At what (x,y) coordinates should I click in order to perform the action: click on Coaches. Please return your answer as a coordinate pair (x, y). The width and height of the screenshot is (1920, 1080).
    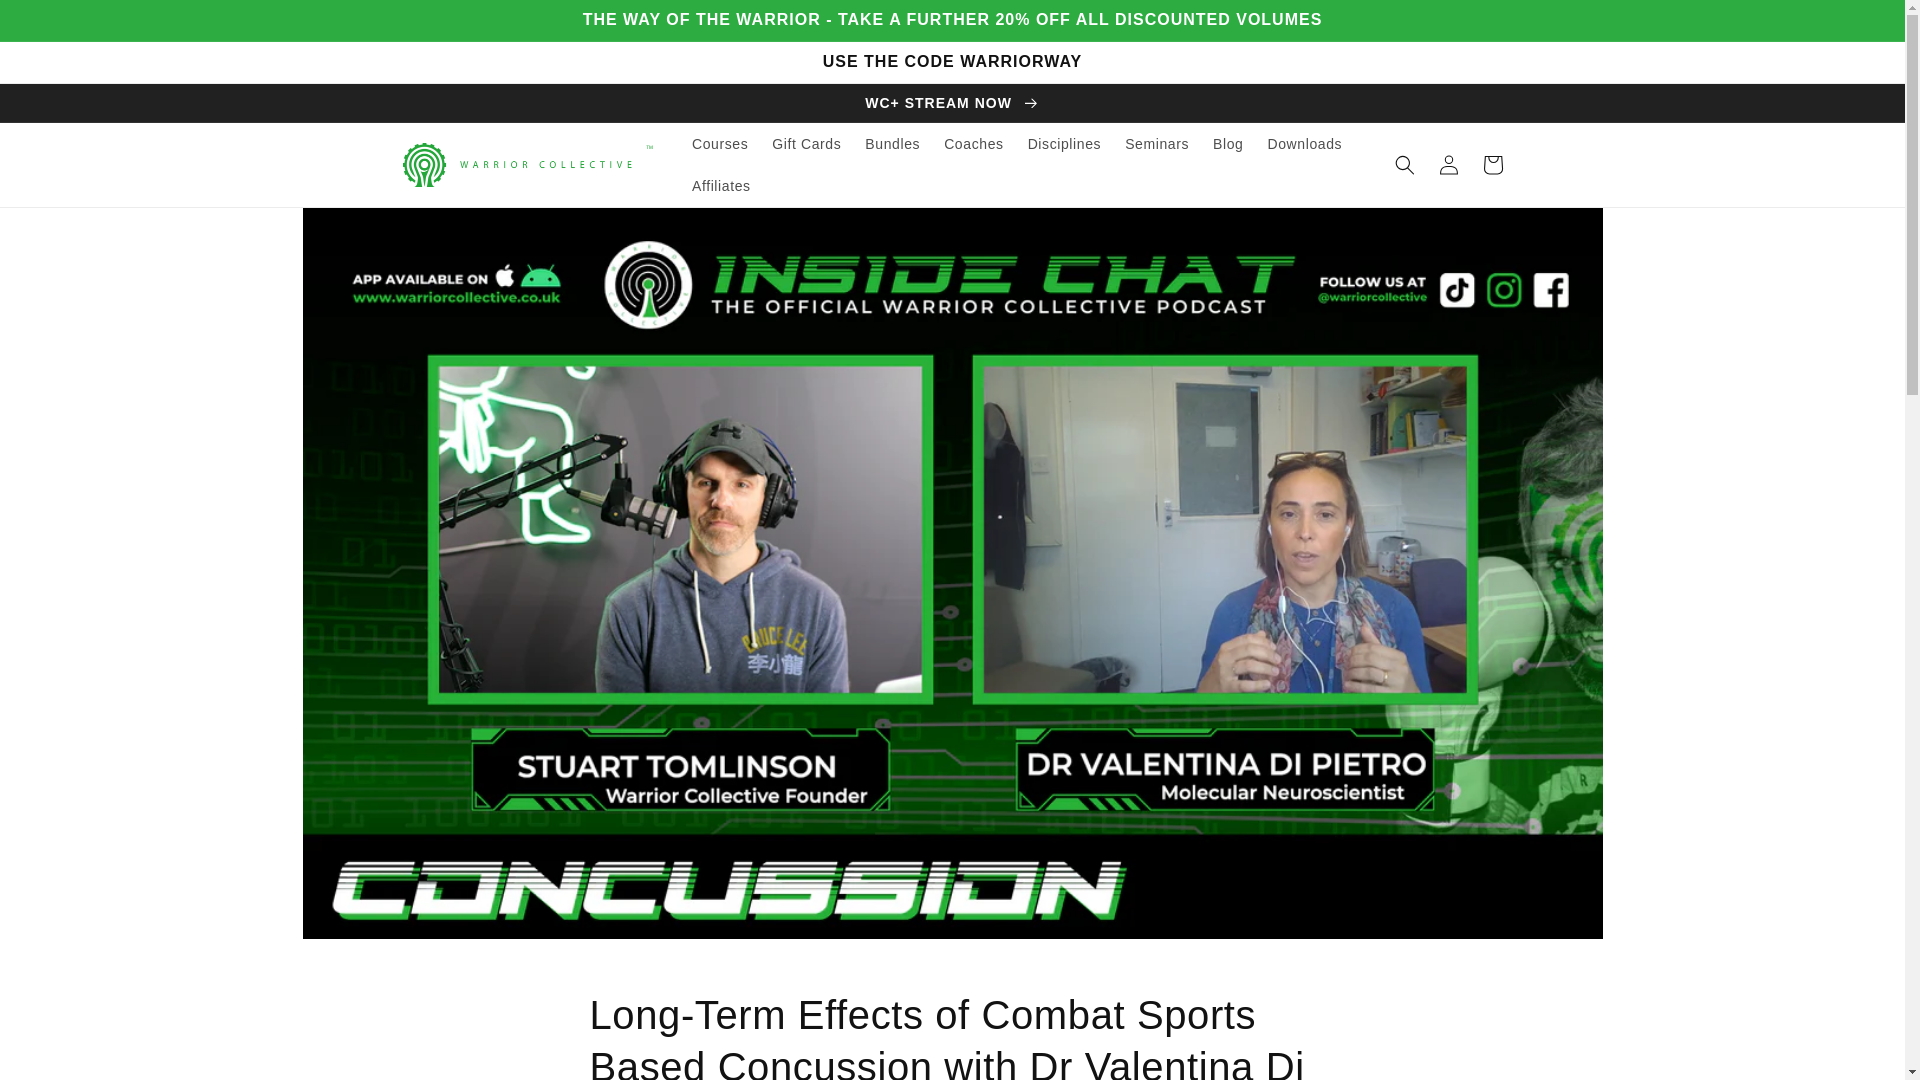
    Looking at the image, I should click on (973, 144).